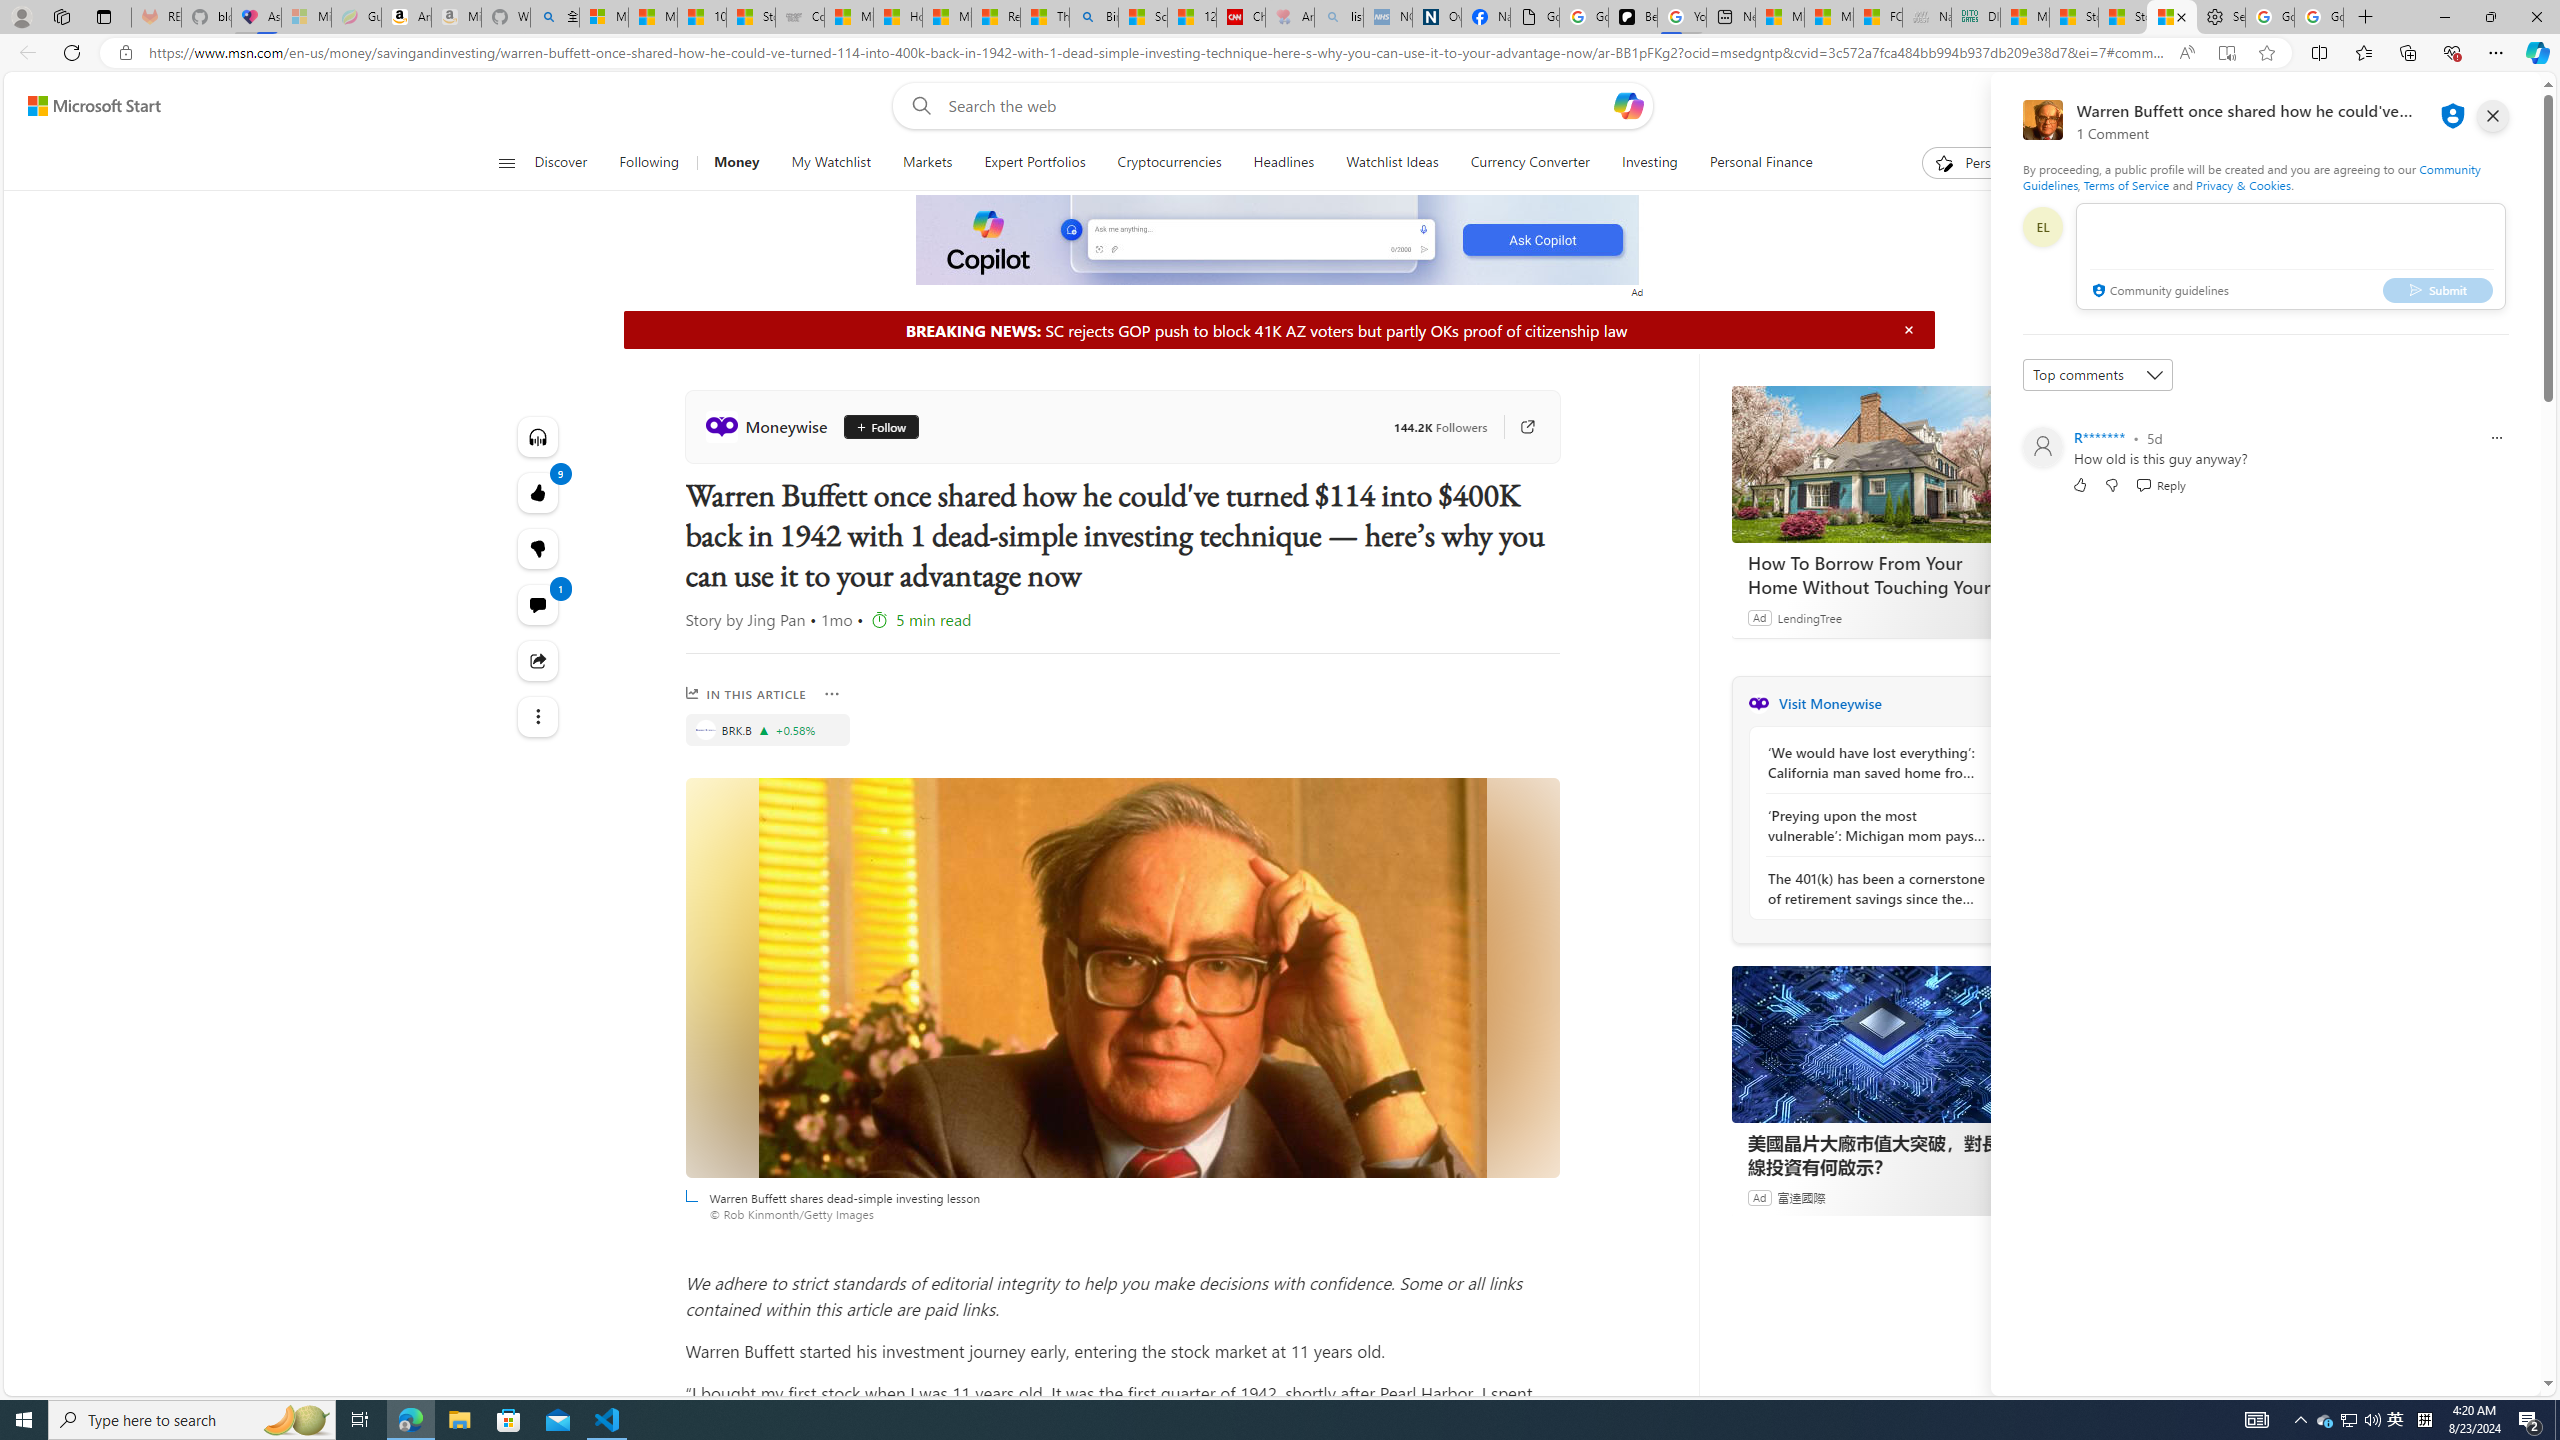  What do you see at coordinates (2098, 437) in the screenshot?
I see `R*******` at bounding box center [2098, 437].